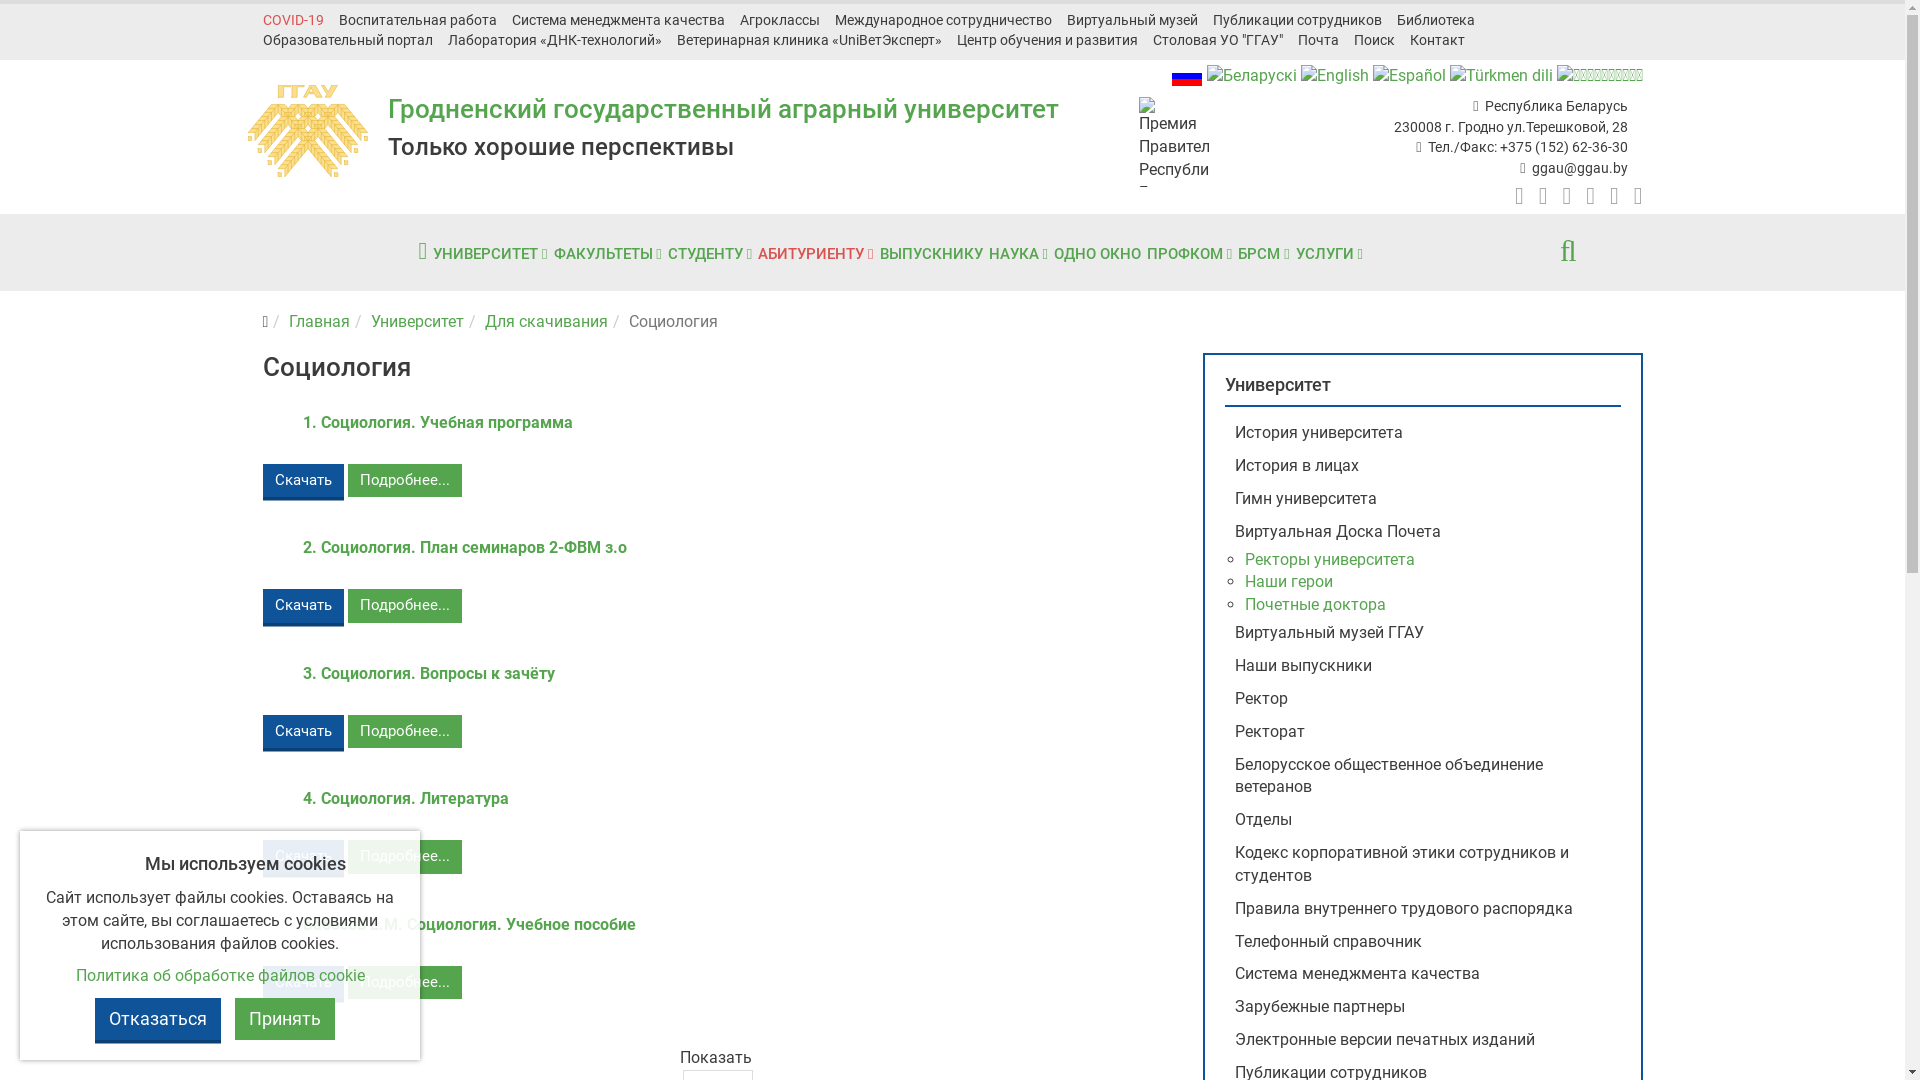 The height and width of the screenshot is (1080, 1920). I want to click on COVID-19, so click(300, 20).